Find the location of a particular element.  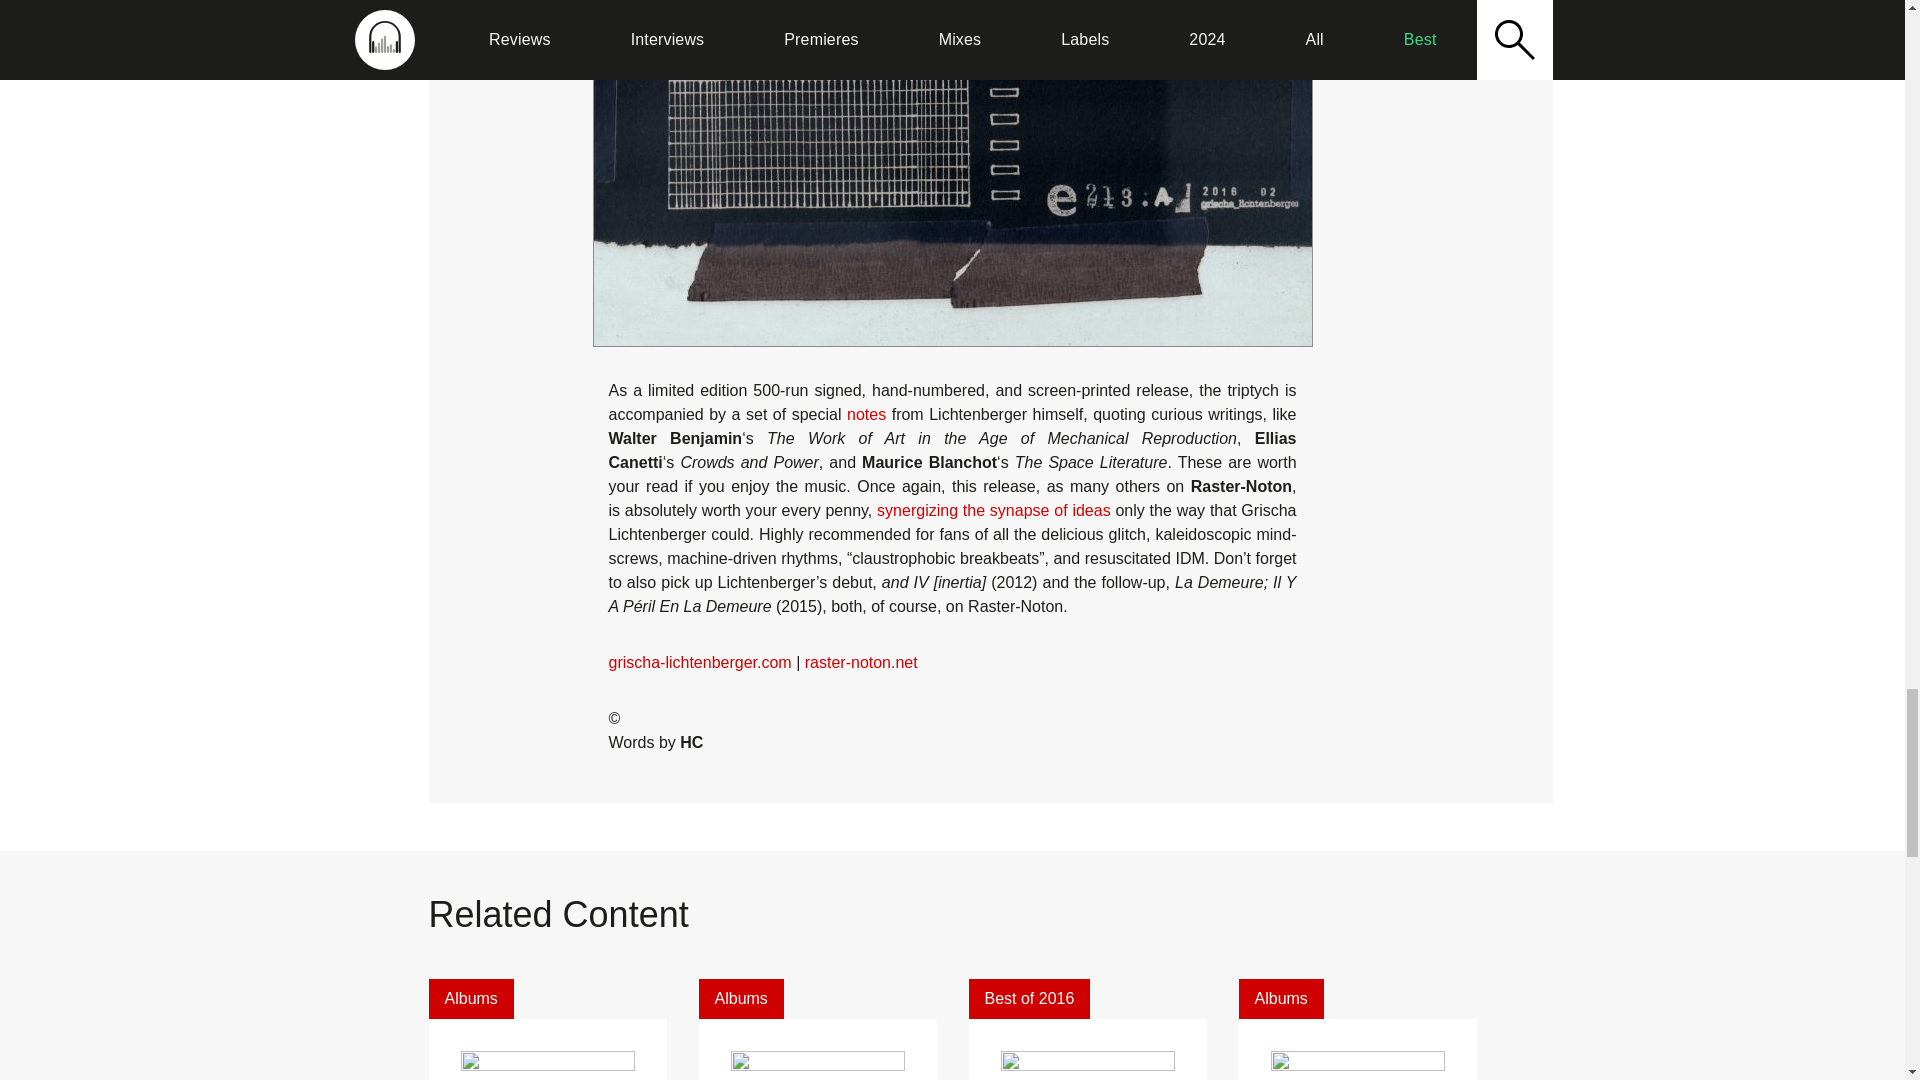

grischa-lichtenberger.com is located at coordinates (700, 662).